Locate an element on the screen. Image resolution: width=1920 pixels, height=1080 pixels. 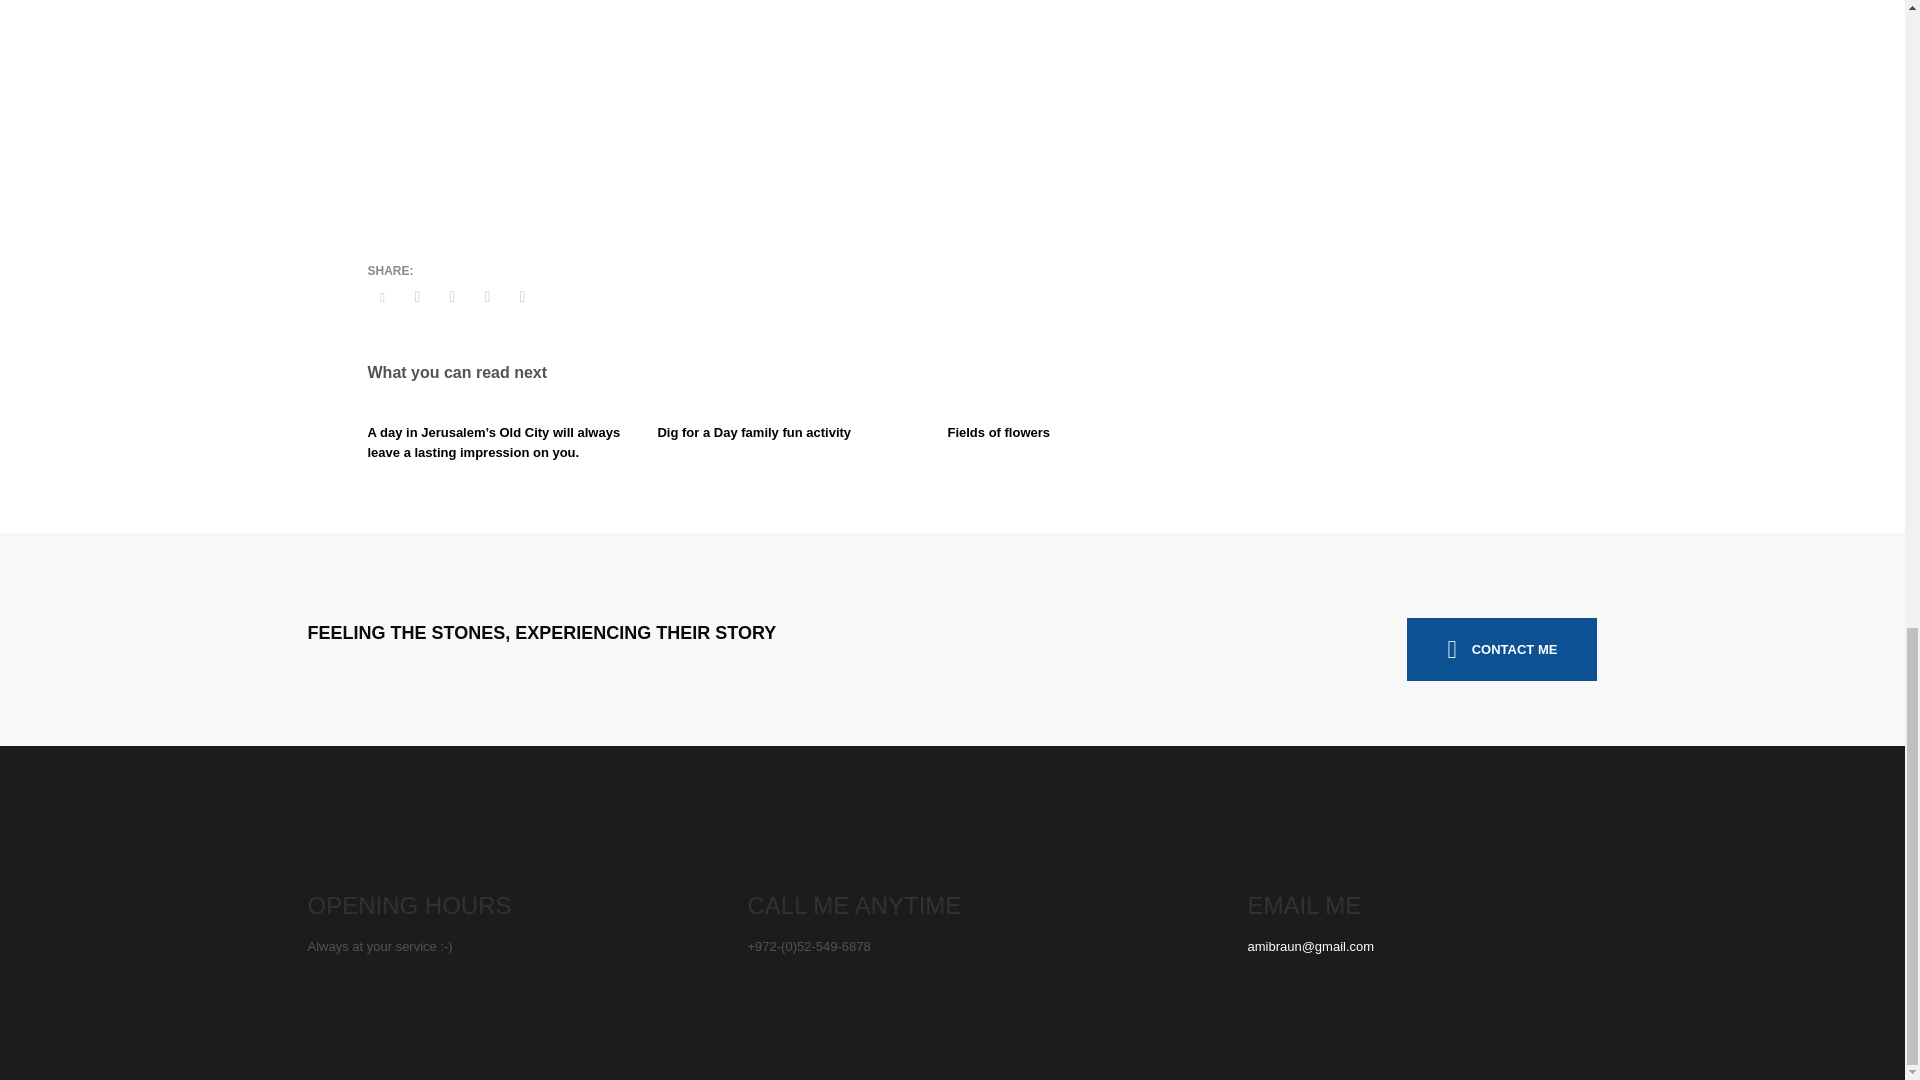
Dig for a Day family fun activity is located at coordinates (753, 432).